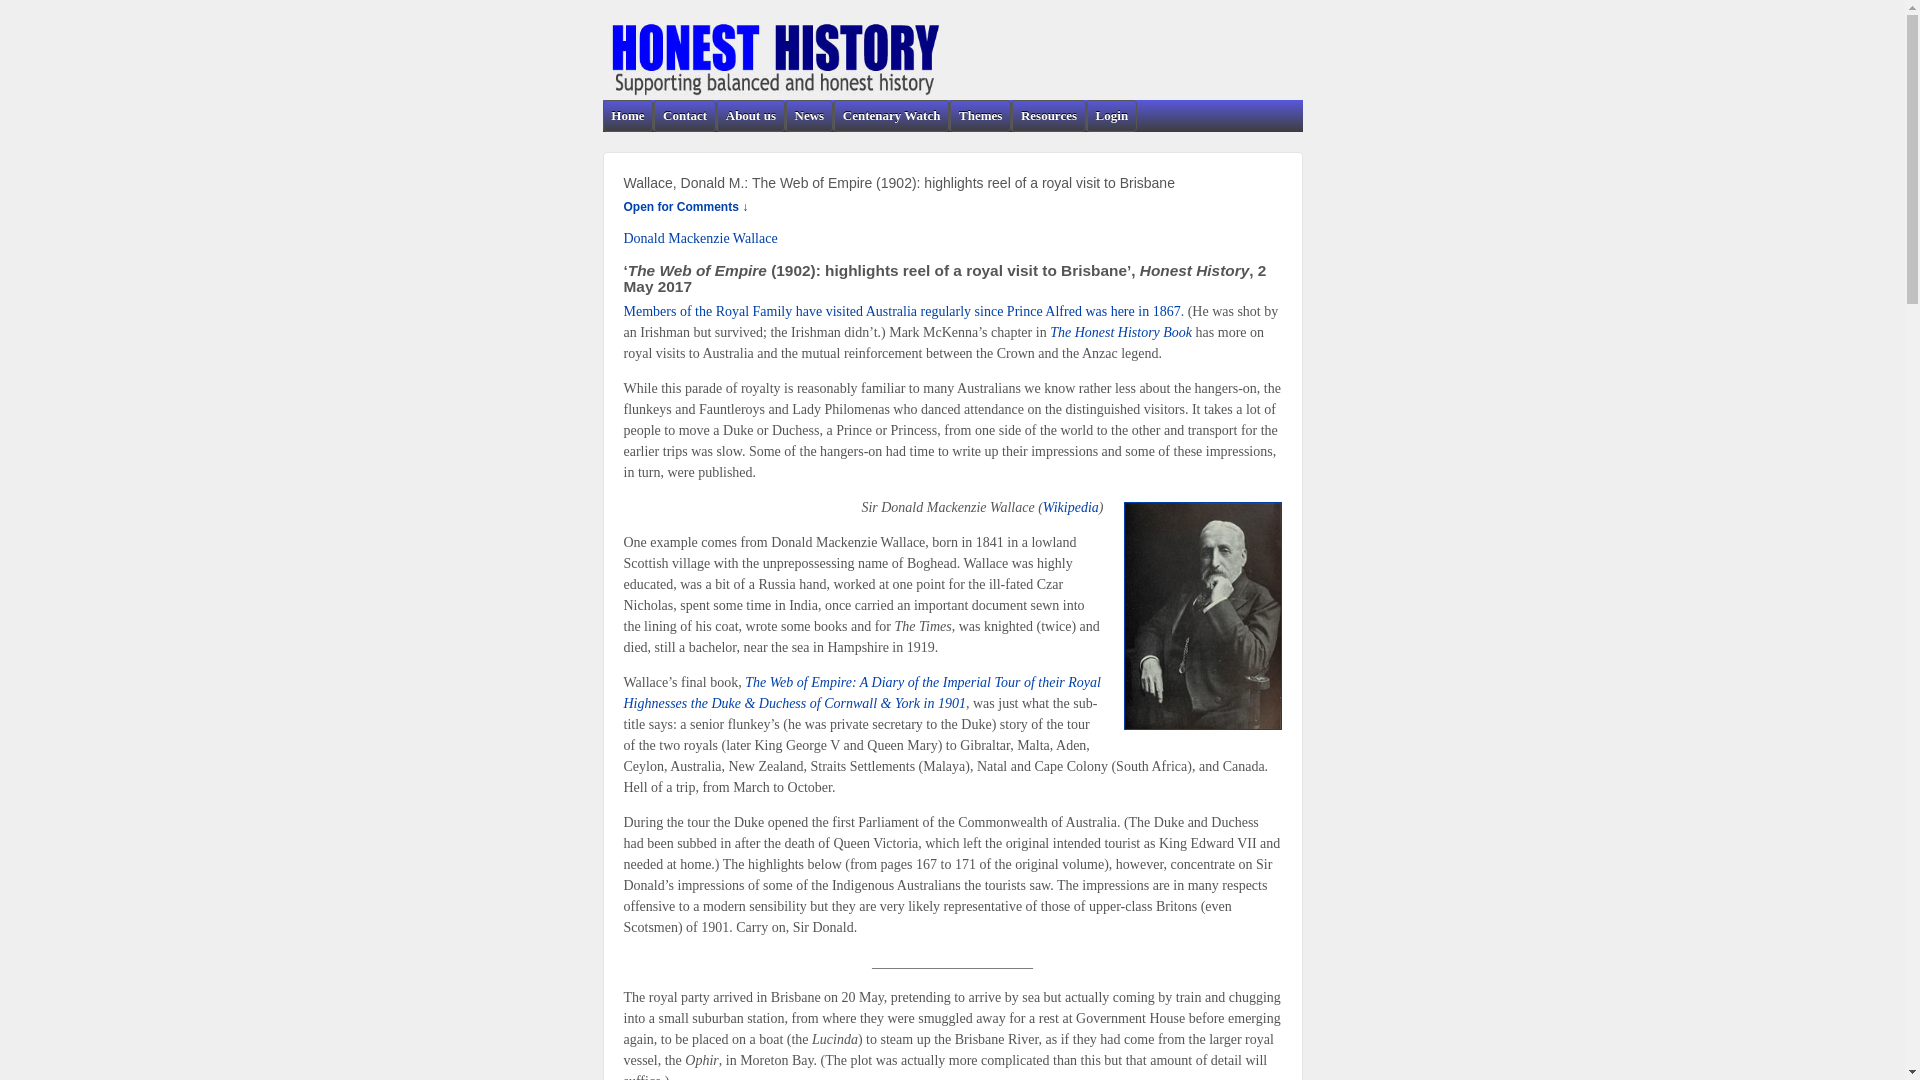 This screenshot has height=1080, width=1920. Describe the element at coordinates (1112, 116) in the screenshot. I see `Login` at that location.